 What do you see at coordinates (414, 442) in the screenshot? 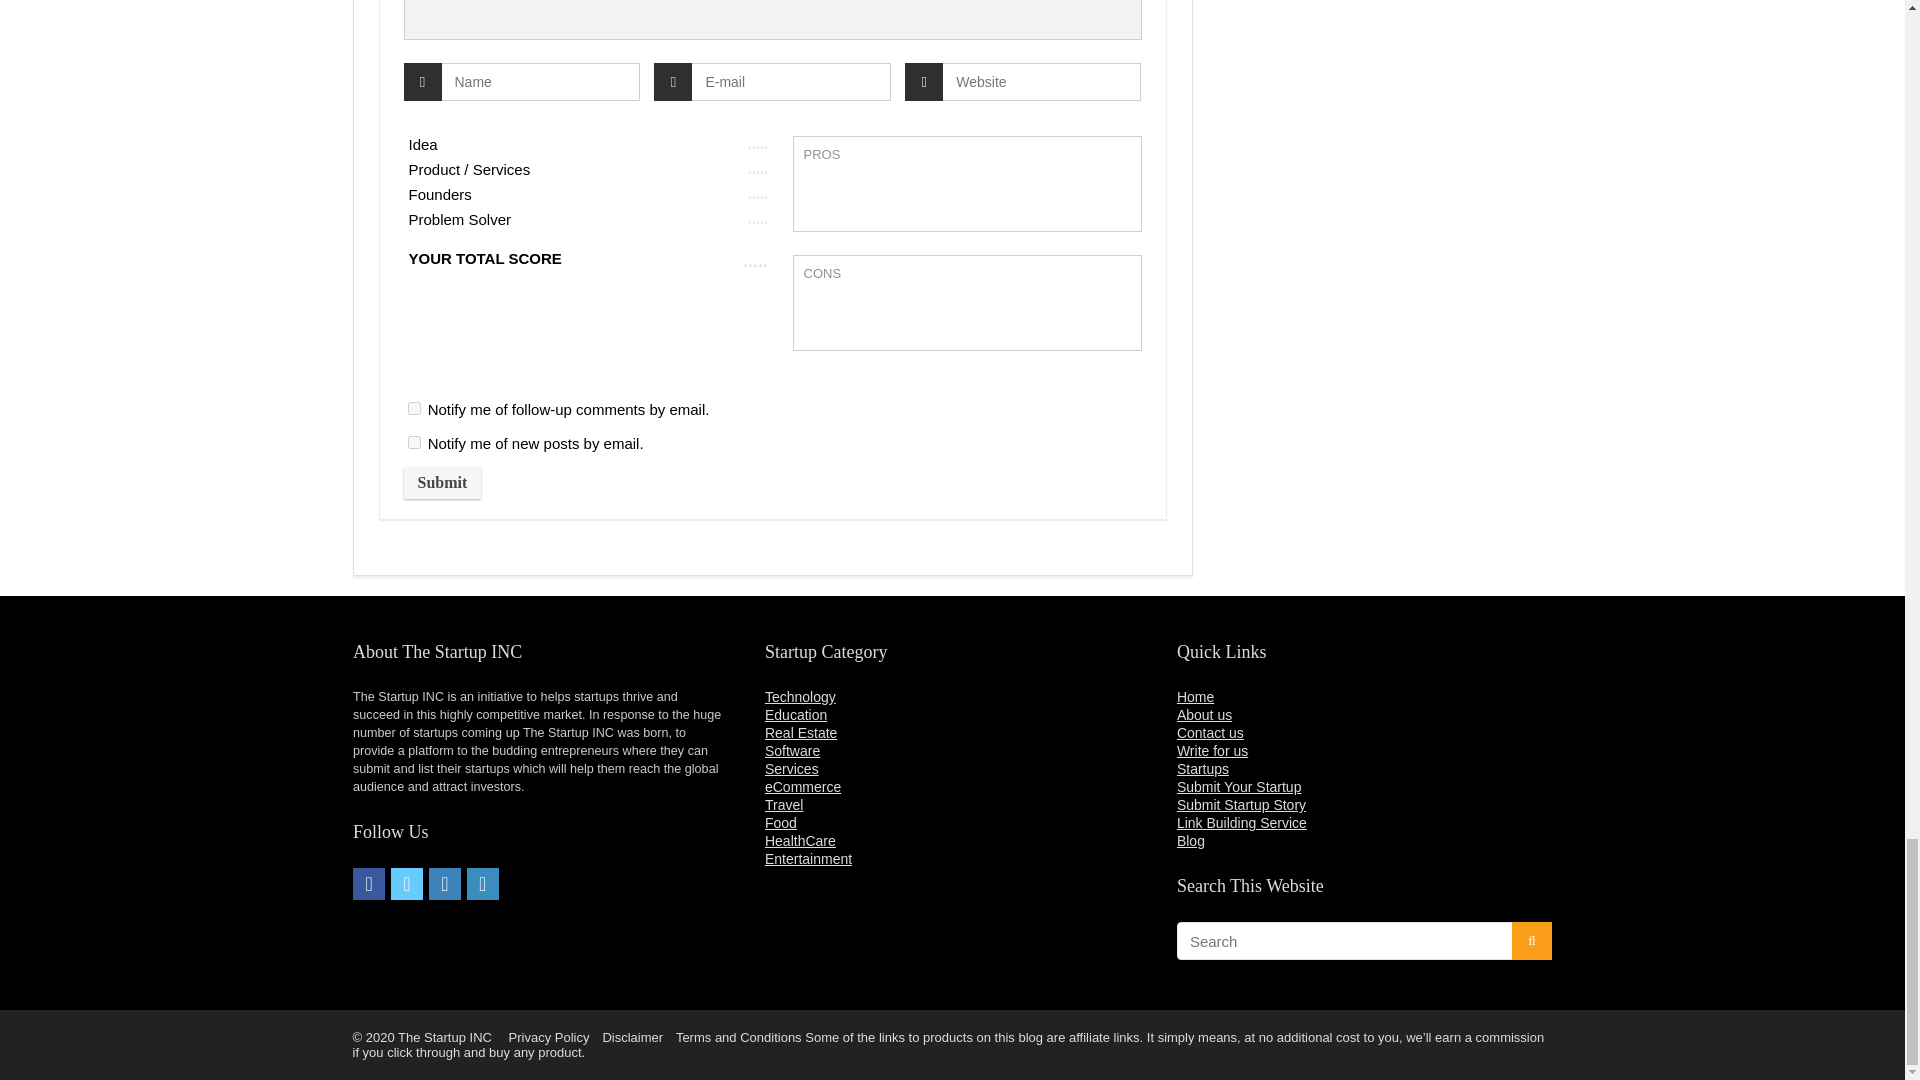
I see `subscribe` at bounding box center [414, 442].